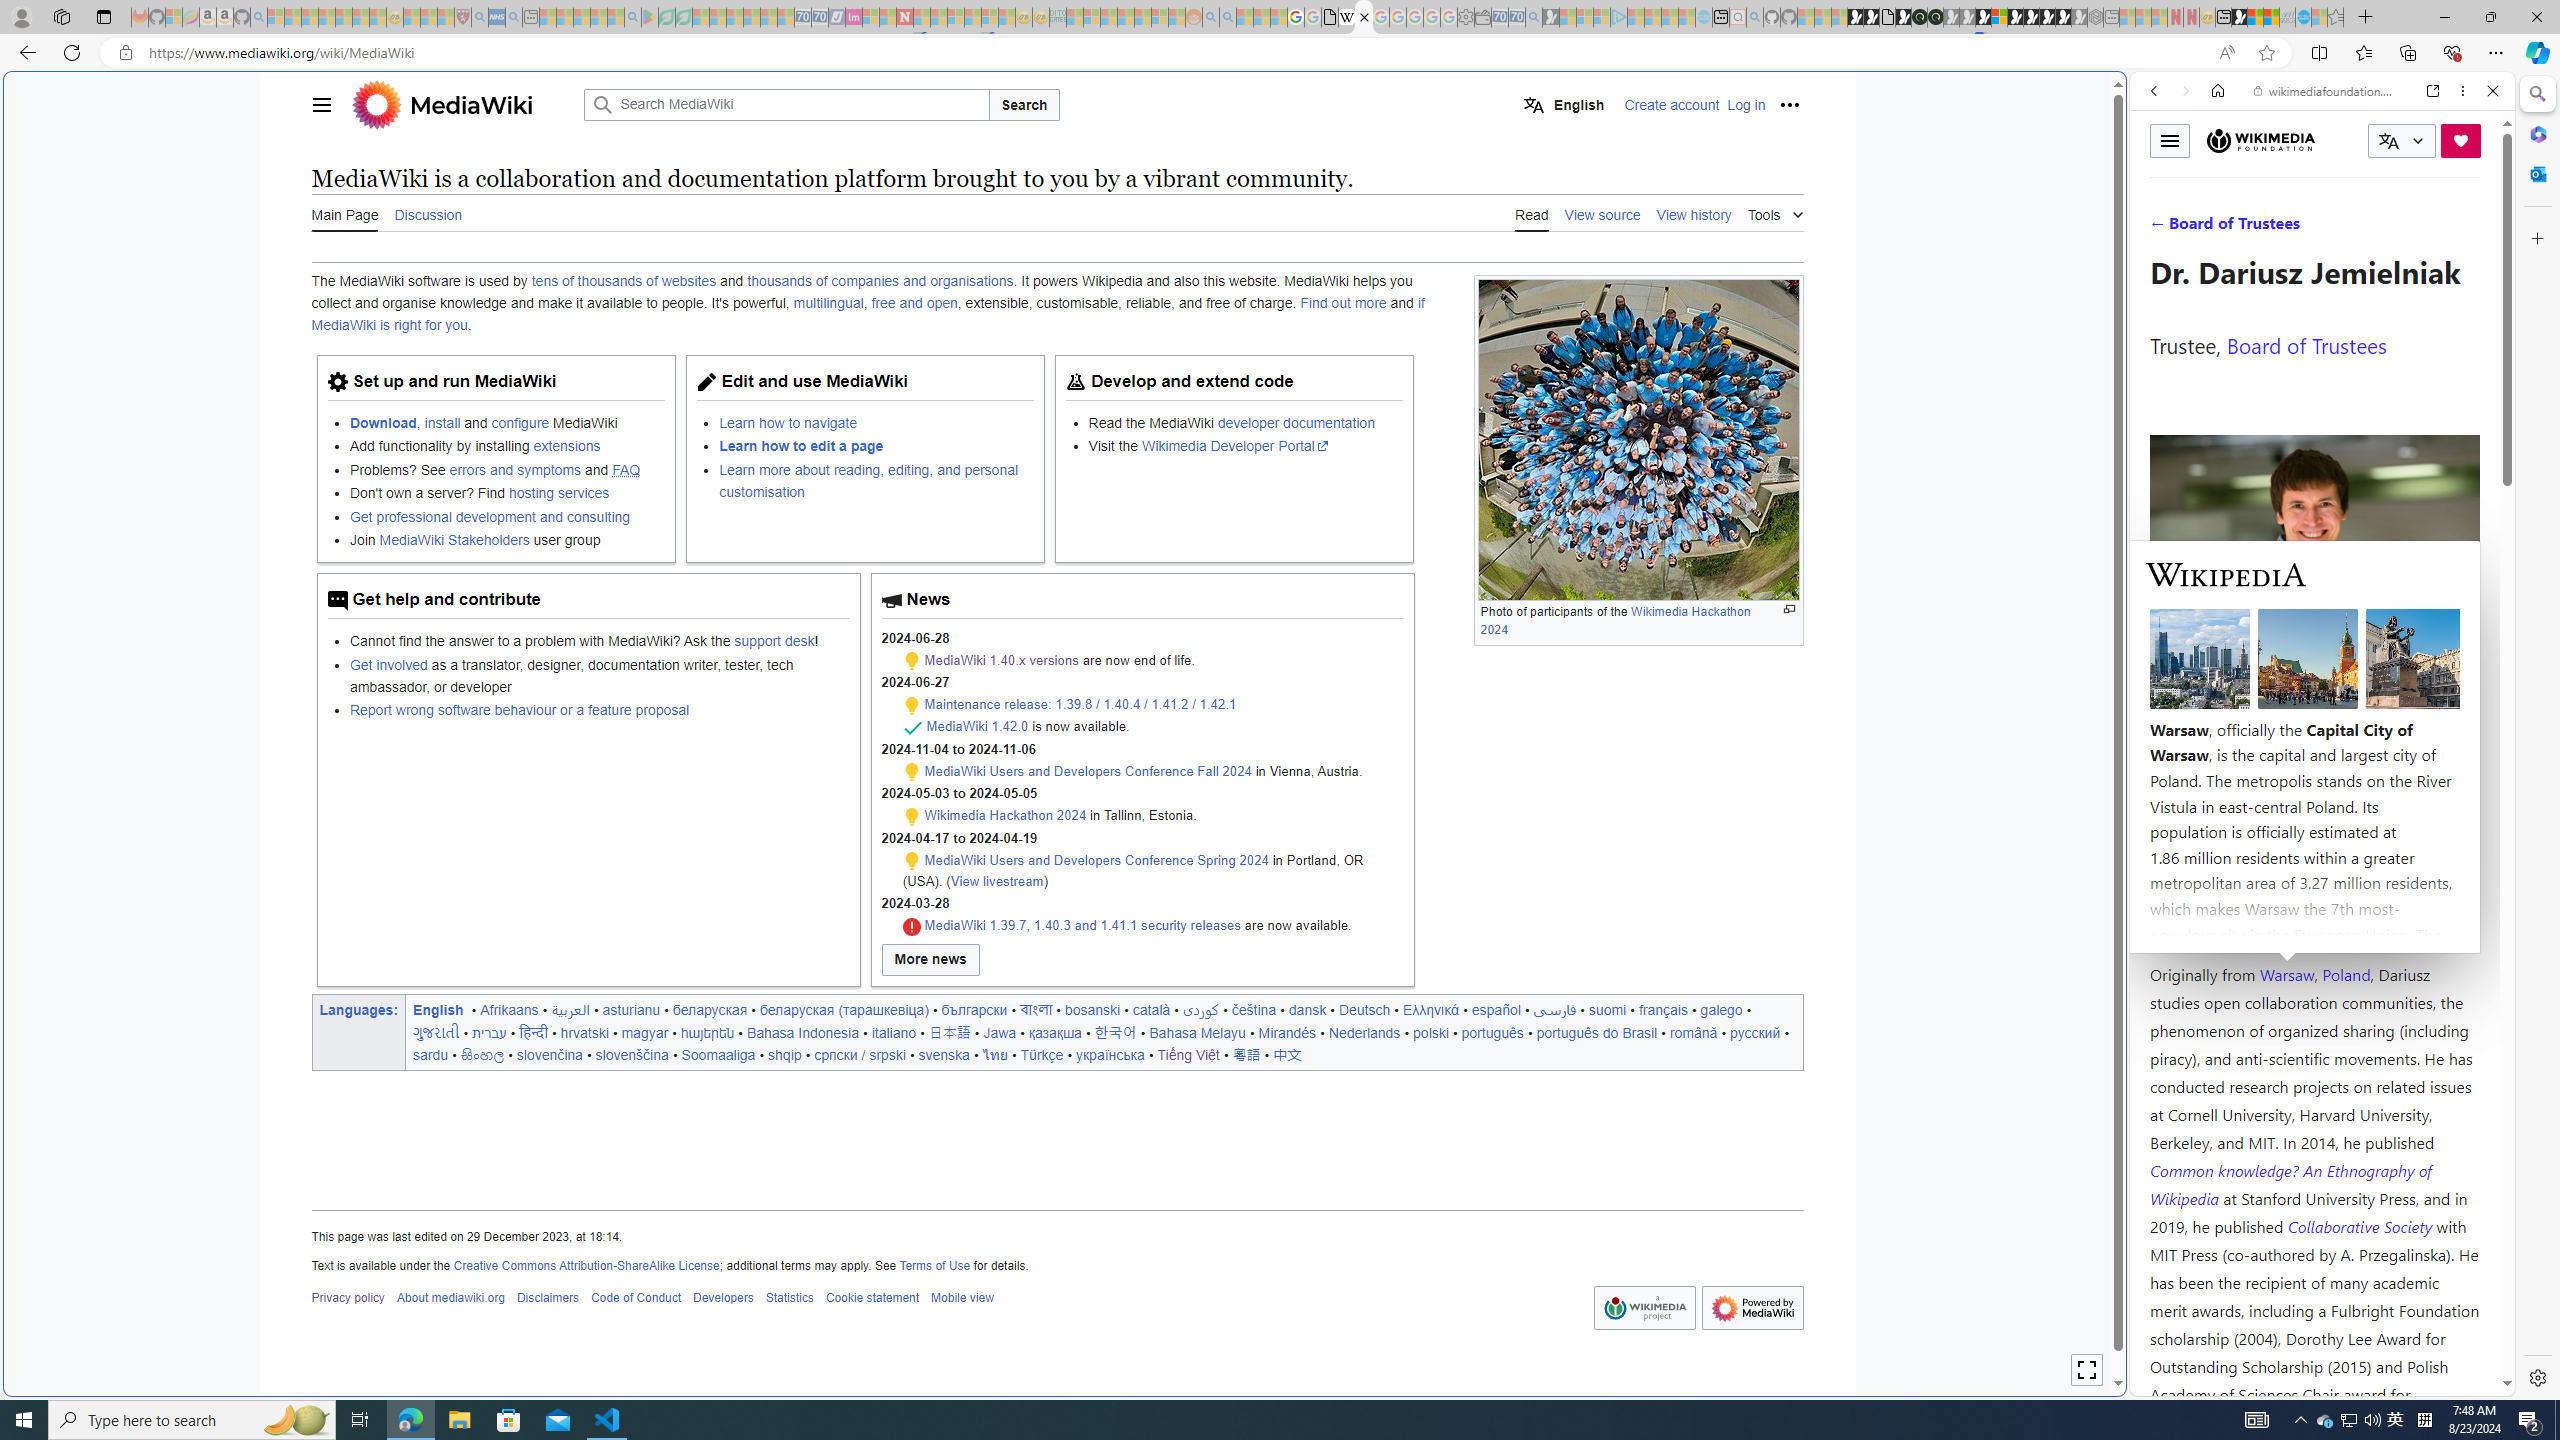  I want to click on Search Filter, VIDEOS, so click(2287, 228).